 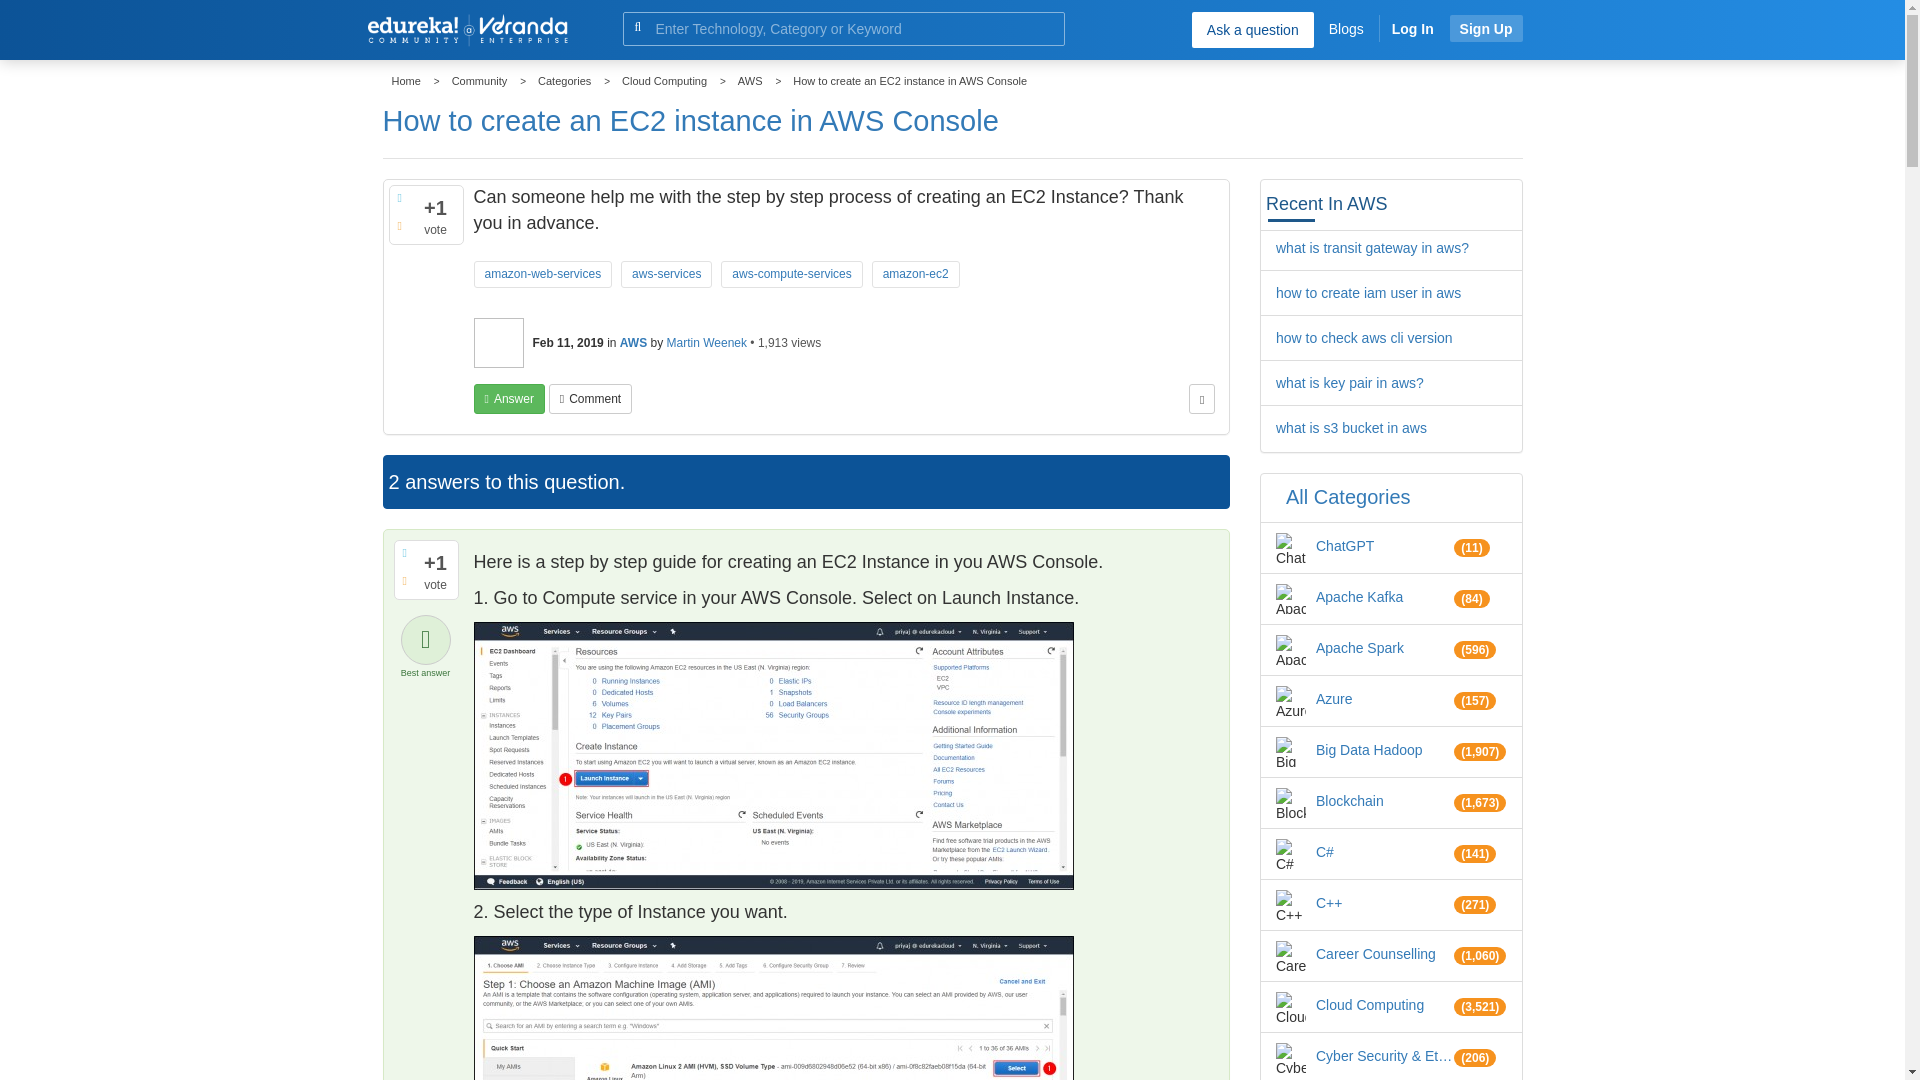 What do you see at coordinates (510, 398) in the screenshot?
I see `Answer this question` at bounding box center [510, 398].